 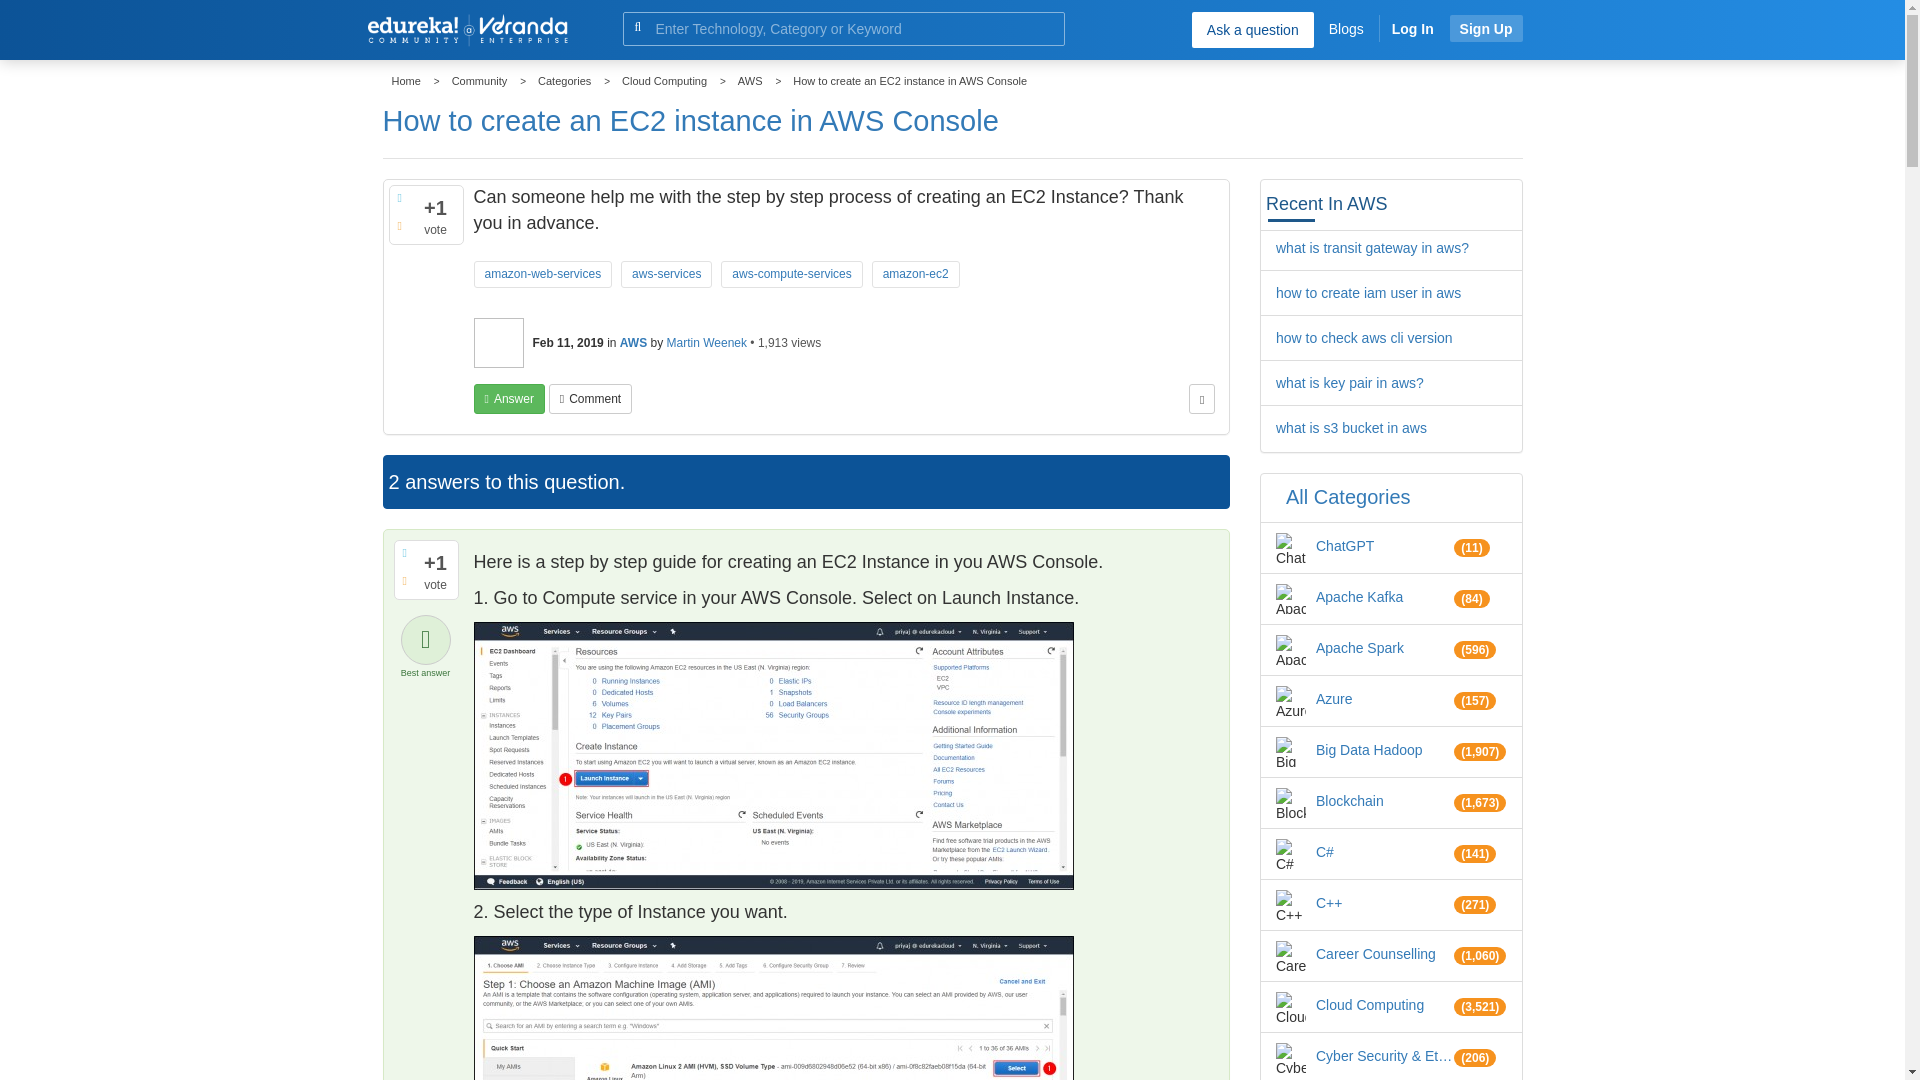 What do you see at coordinates (510, 398) in the screenshot?
I see `Answer this question` at bounding box center [510, 398].